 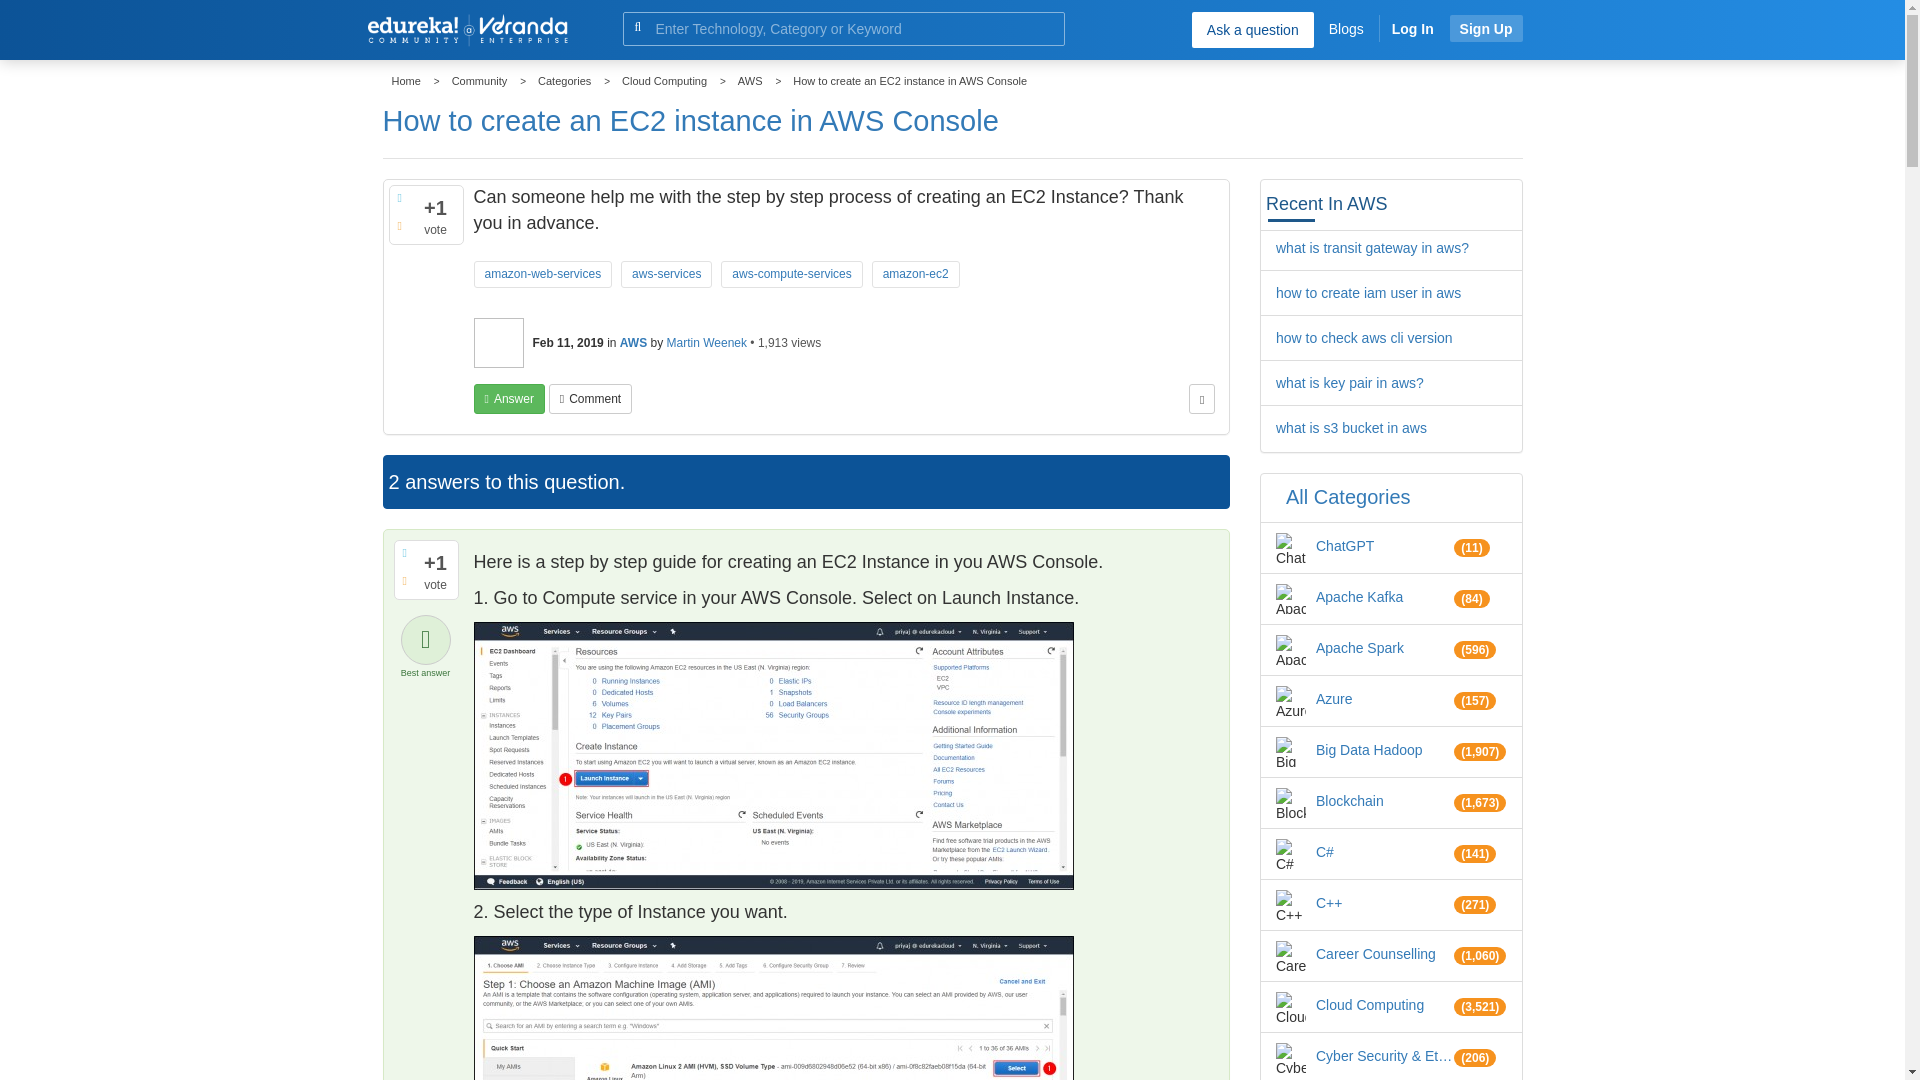 What do you see at coordinates (510, 398) in the screenshot?
I see `Answer this question` at bounding box center [510, 398].